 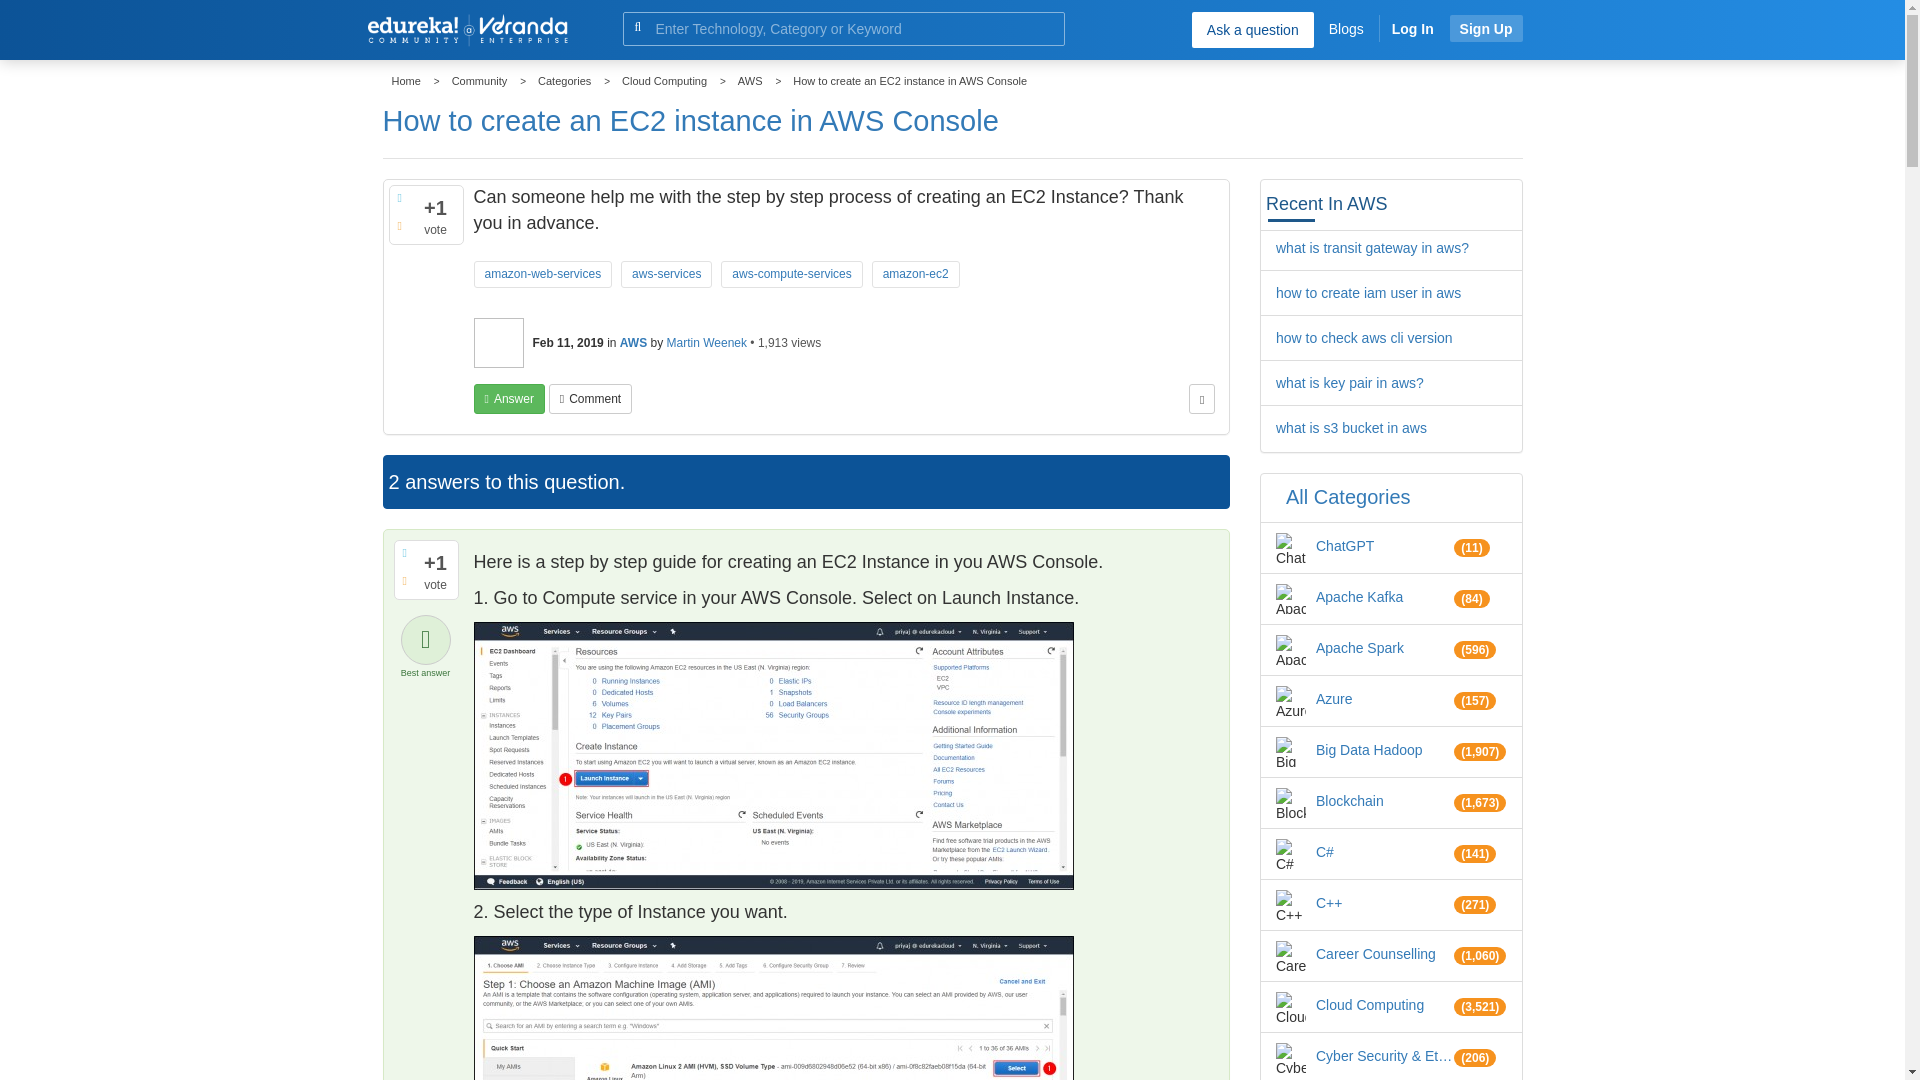 What do you see at coordinates (510, 398) in the screenshot?
I see `Answer this question` at bounding box center [510, 398].